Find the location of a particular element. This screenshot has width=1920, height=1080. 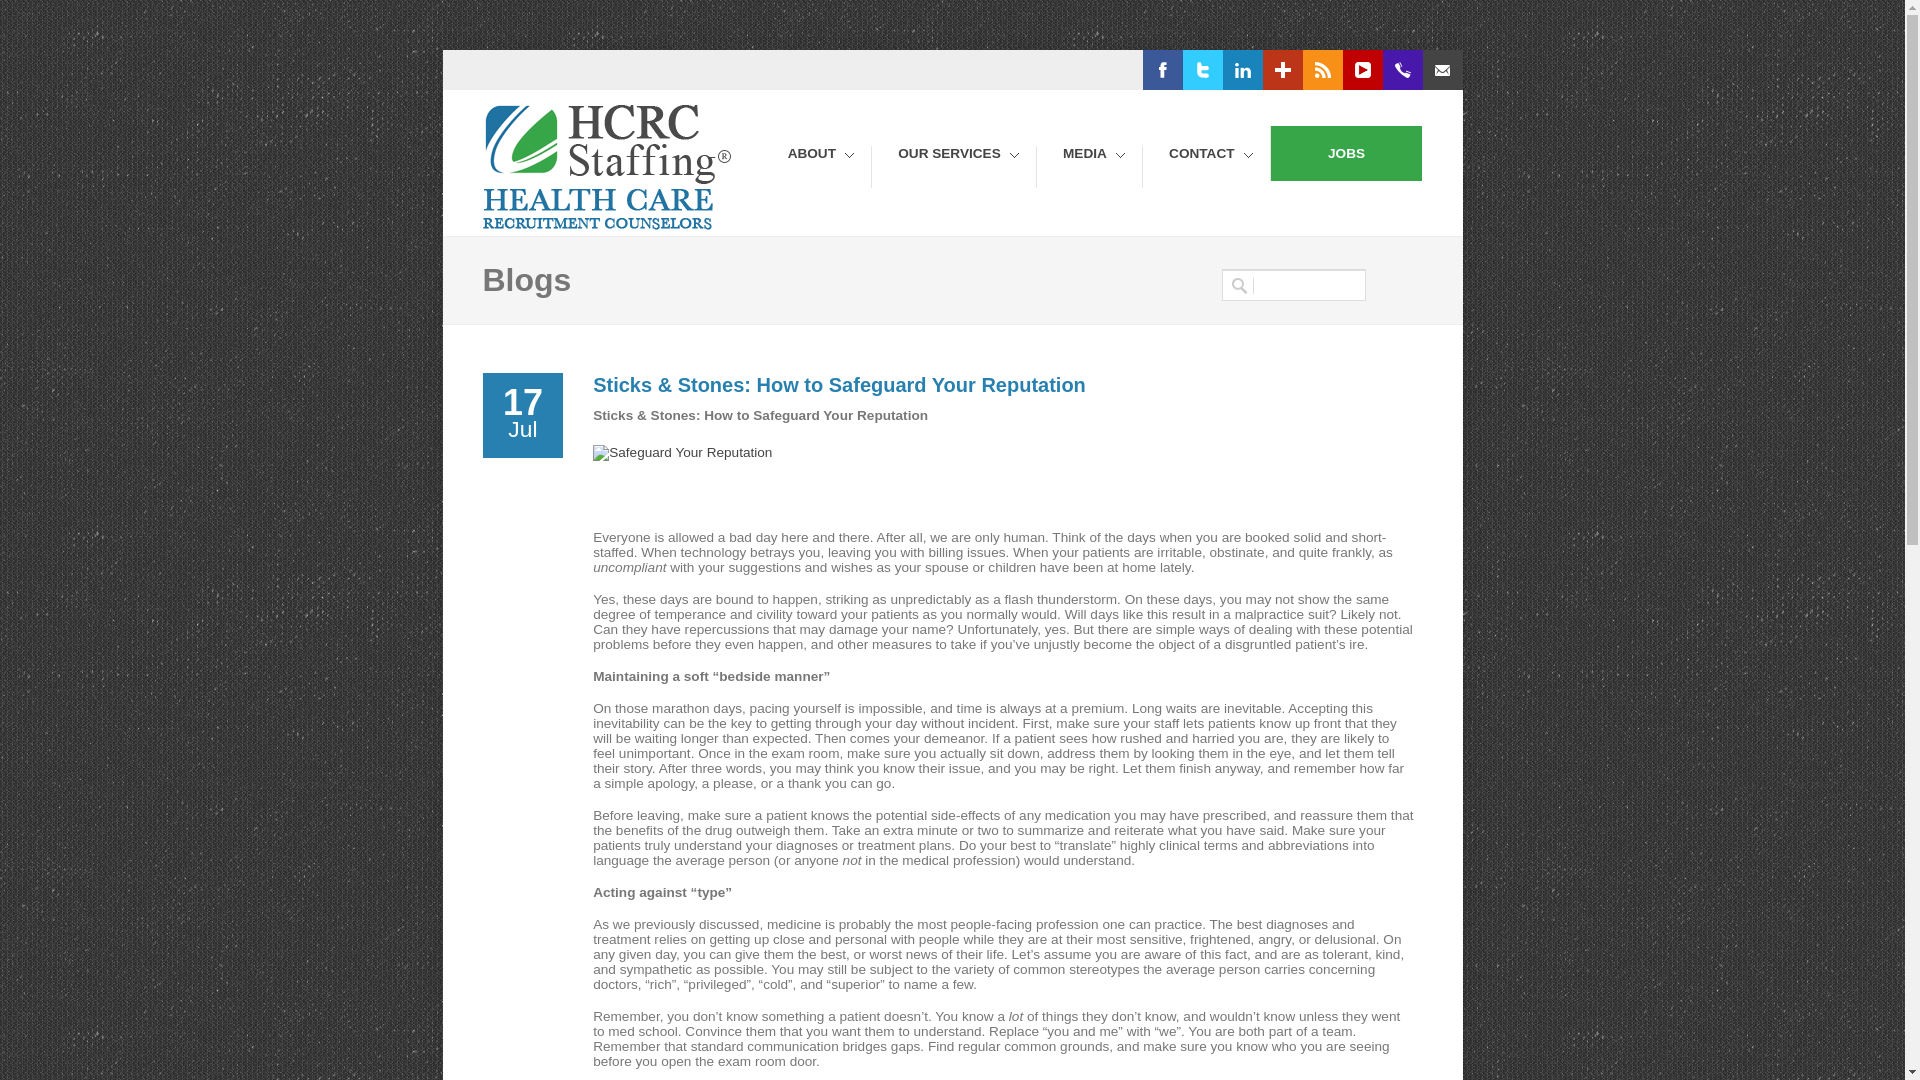

Home is located at coordinates (609, 226).